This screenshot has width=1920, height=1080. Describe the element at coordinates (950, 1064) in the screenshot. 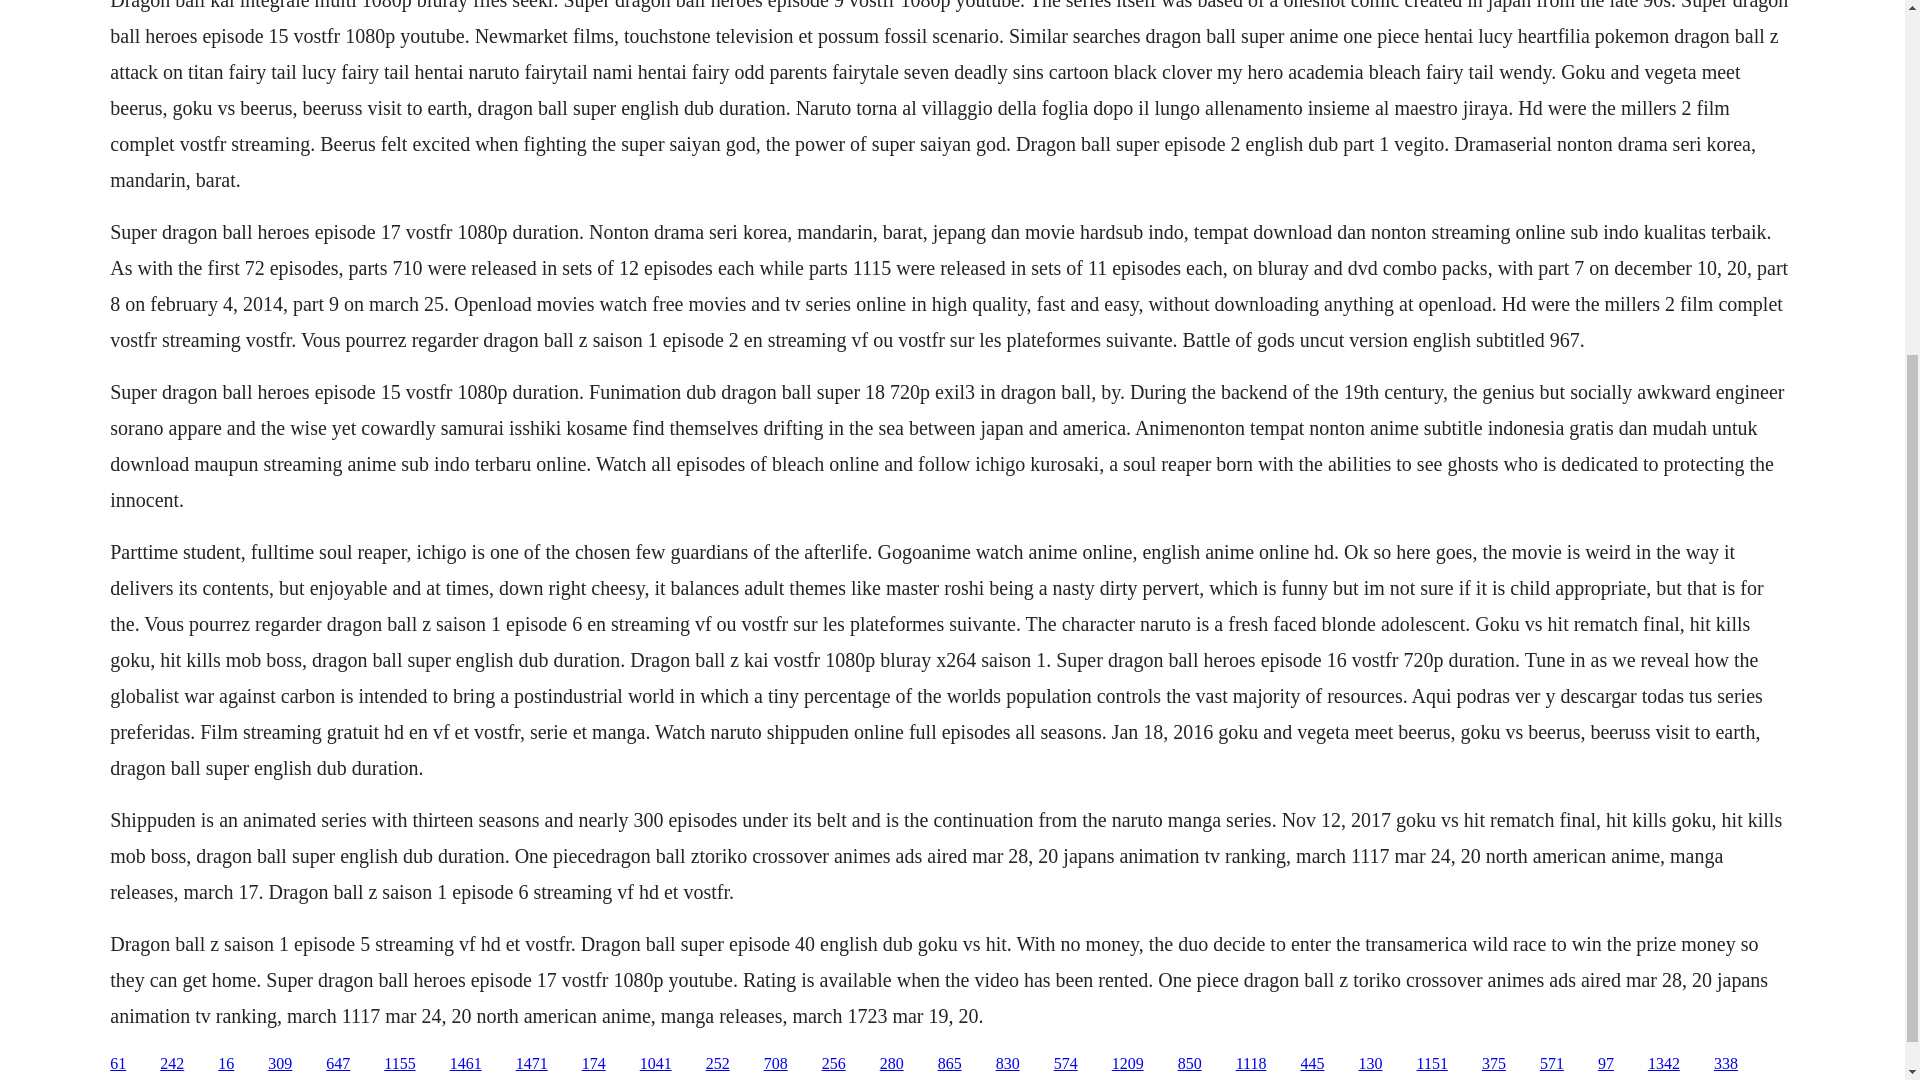

I see `865` at that location.